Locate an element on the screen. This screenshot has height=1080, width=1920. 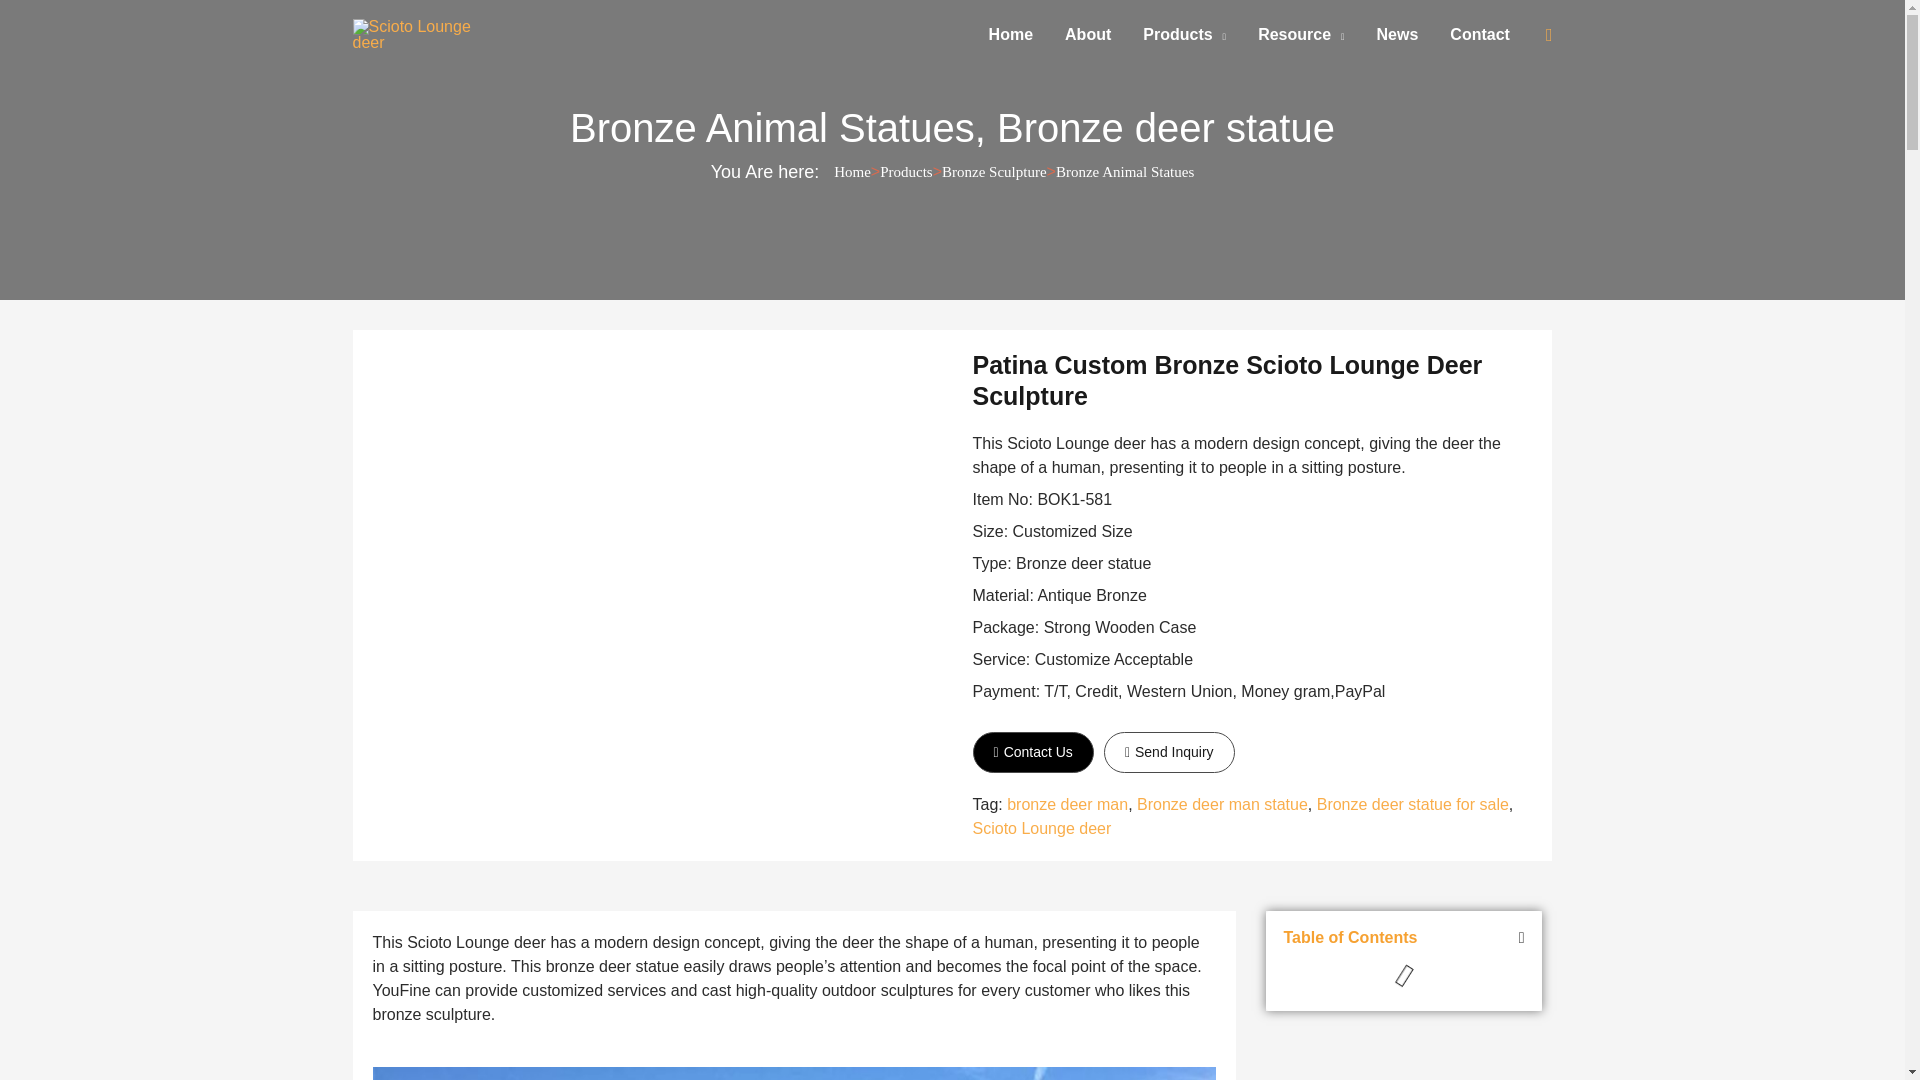
Products is located at coordinates (1184, 34).